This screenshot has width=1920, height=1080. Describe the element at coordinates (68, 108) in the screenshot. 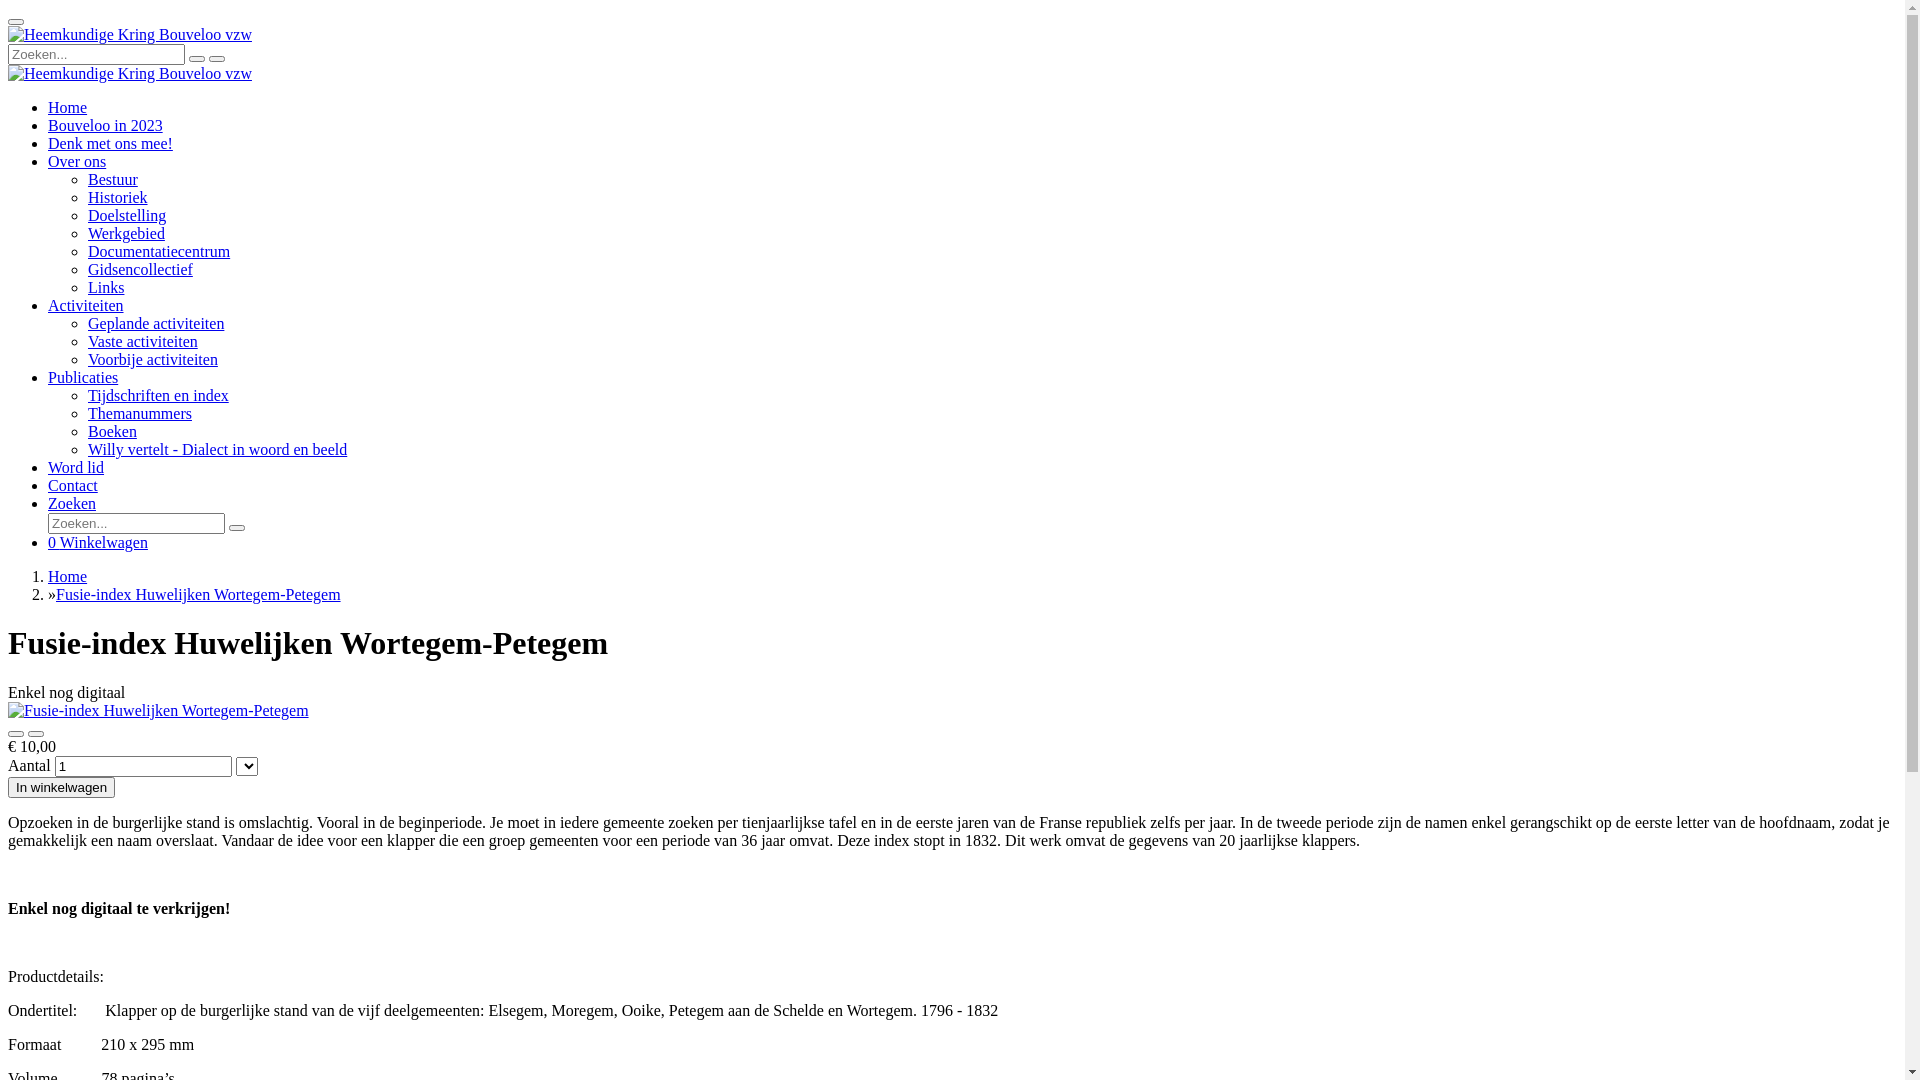

I see `Home` at that location.